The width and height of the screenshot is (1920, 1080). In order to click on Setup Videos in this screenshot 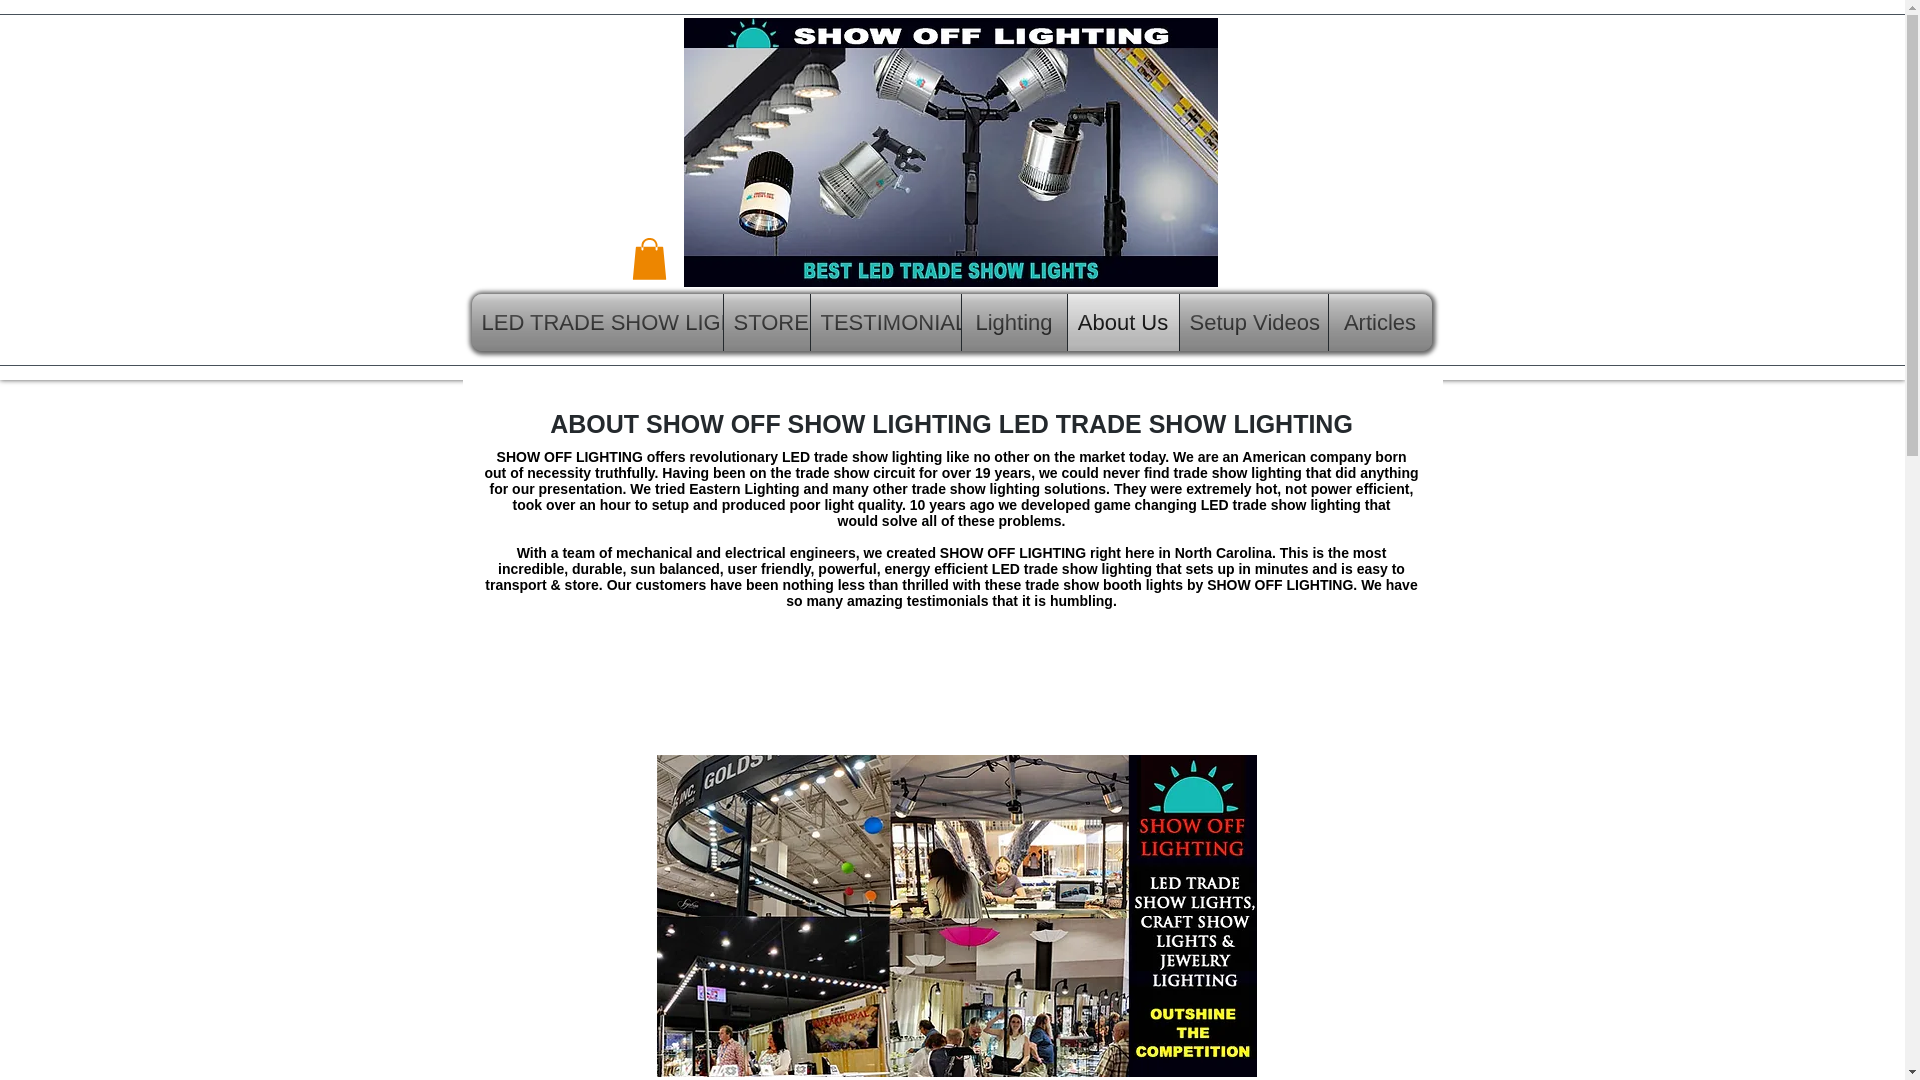, I will do `click(1254, 322)`.